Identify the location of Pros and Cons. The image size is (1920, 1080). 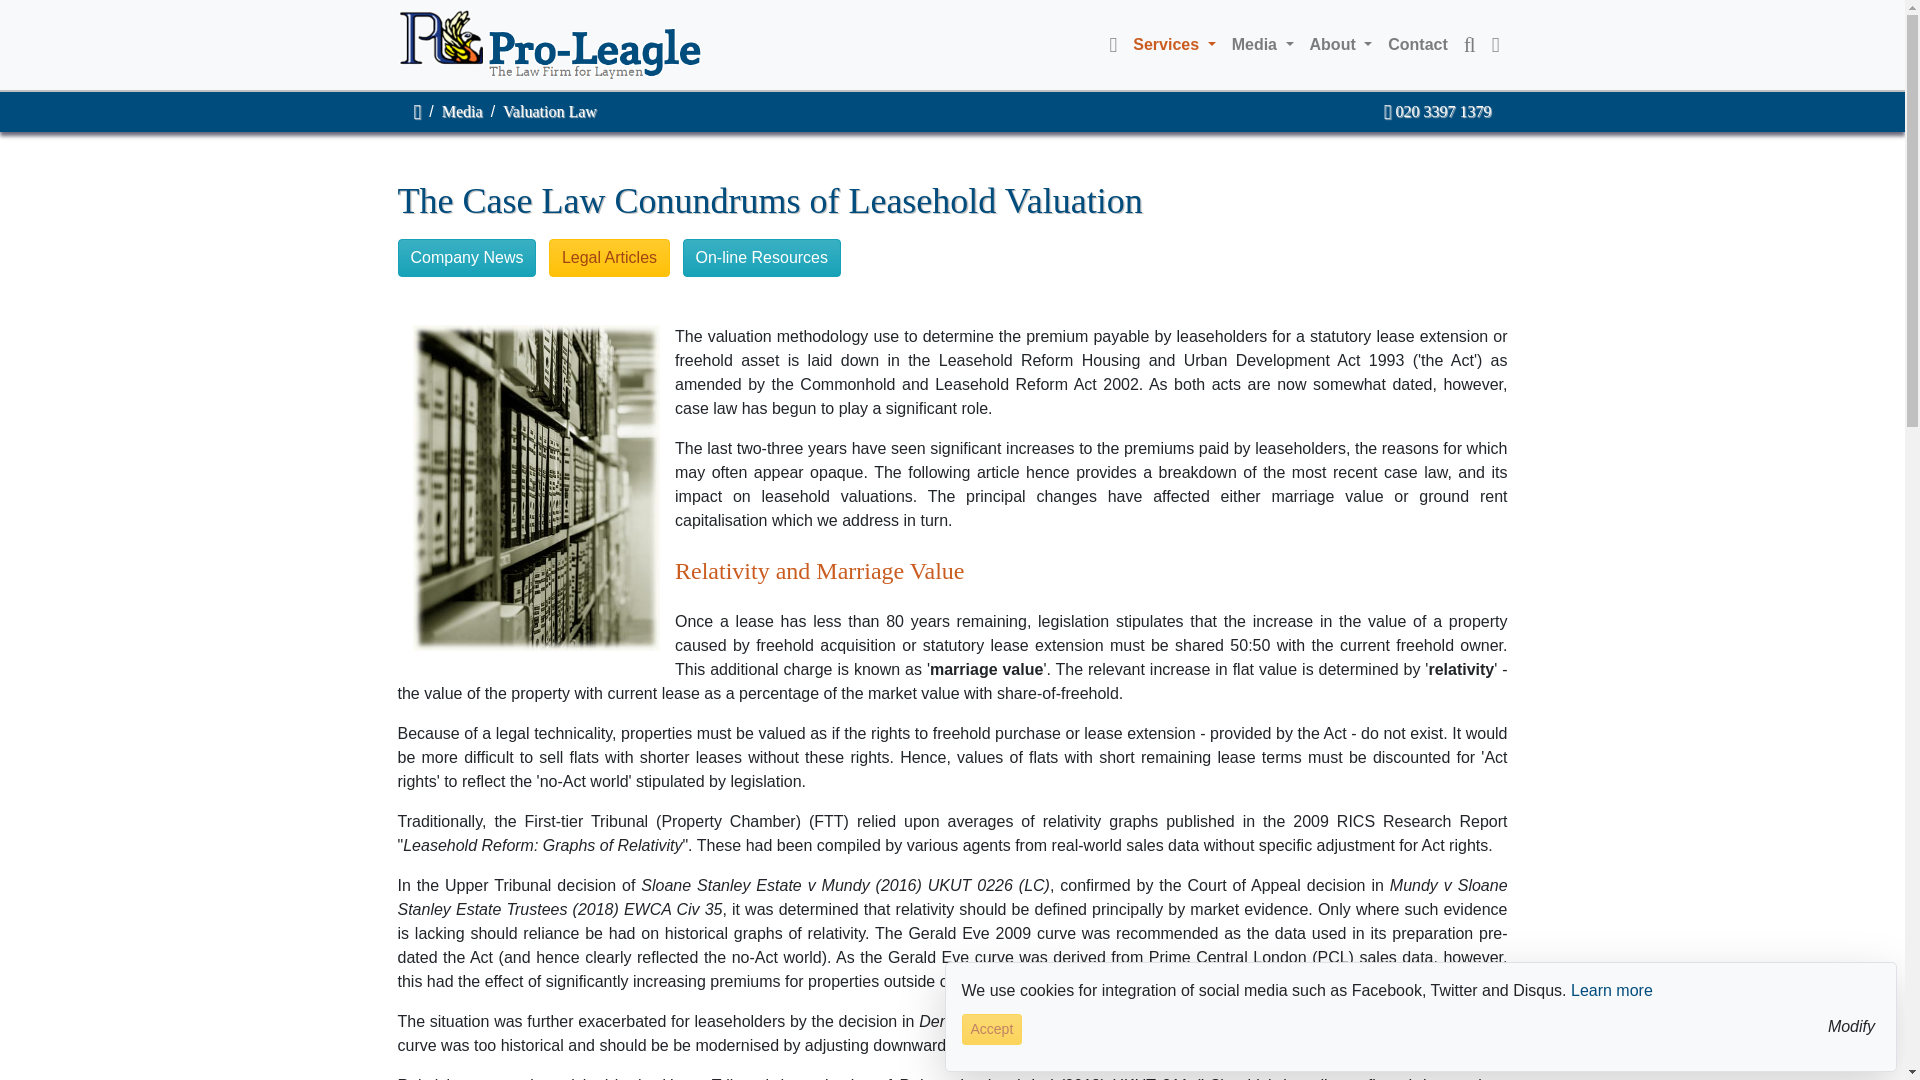
(610, 257).